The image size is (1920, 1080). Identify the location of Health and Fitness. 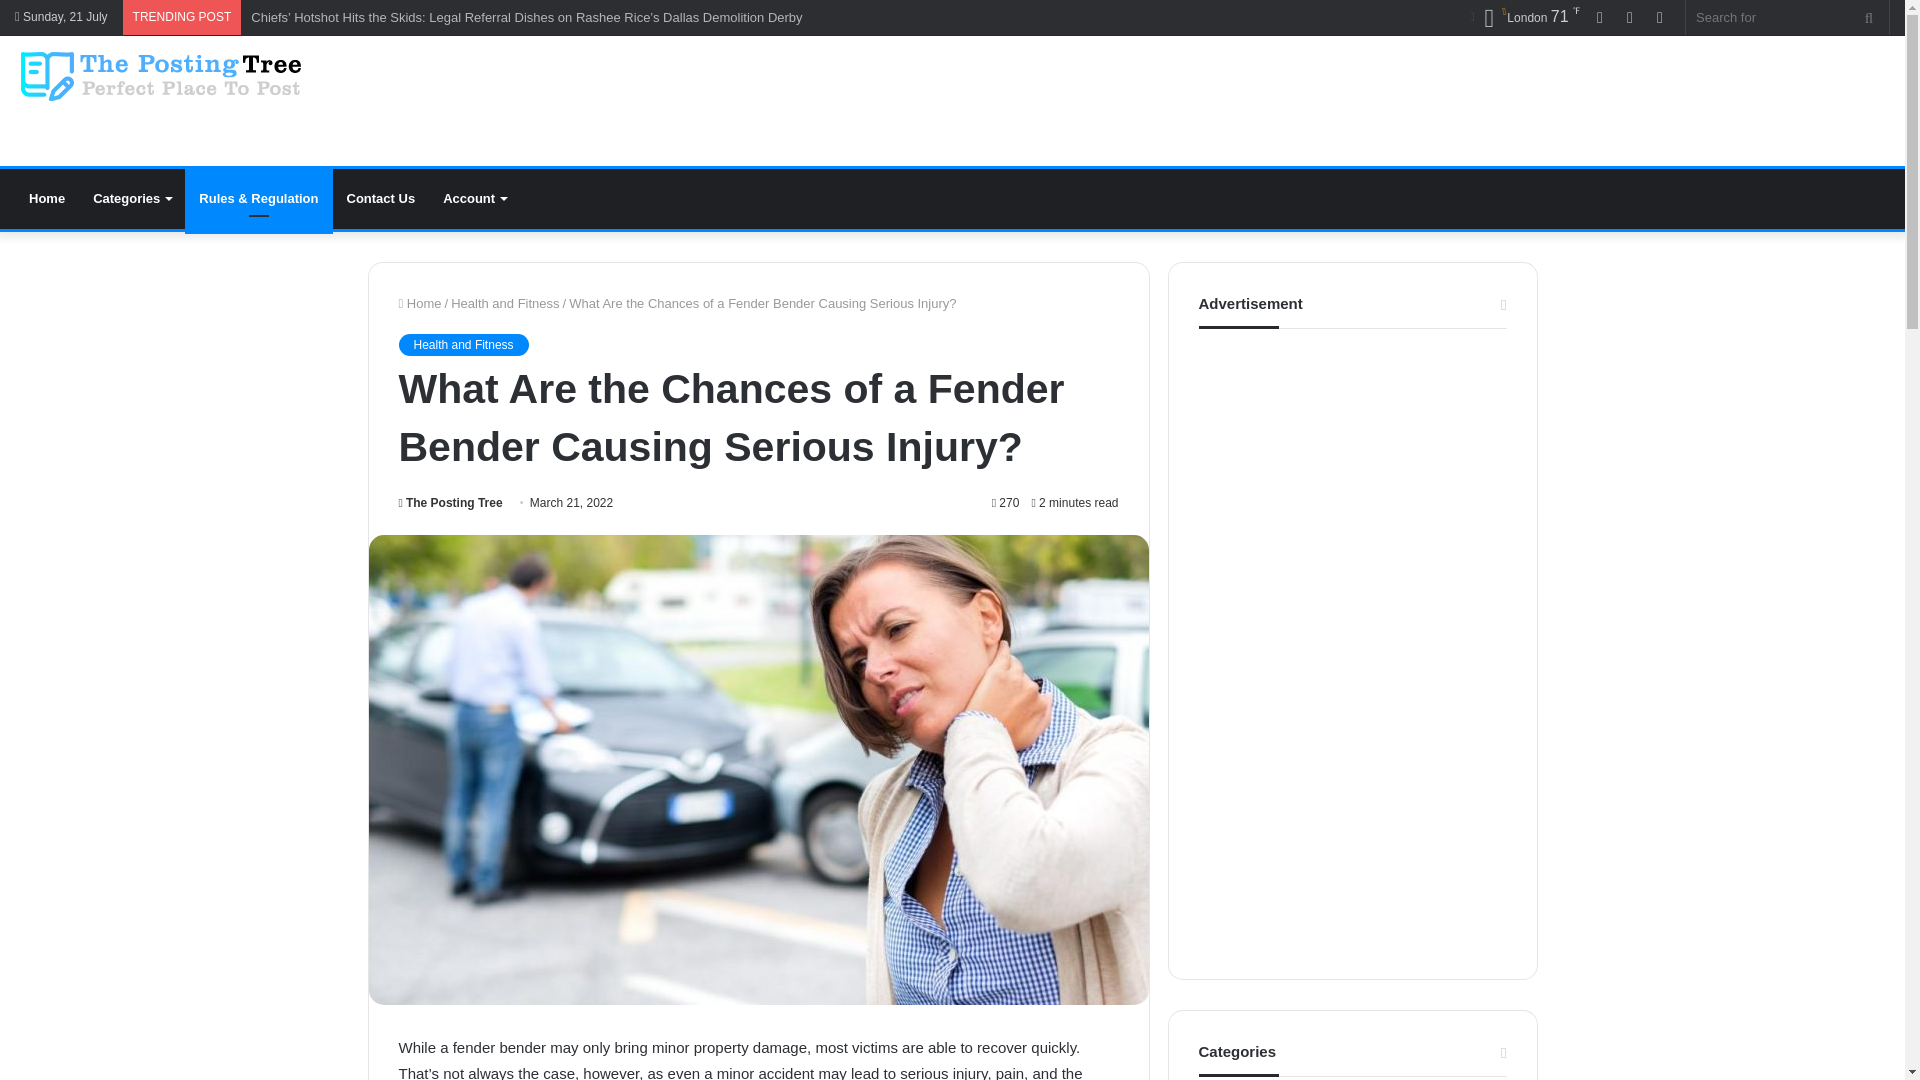
(462, 344).